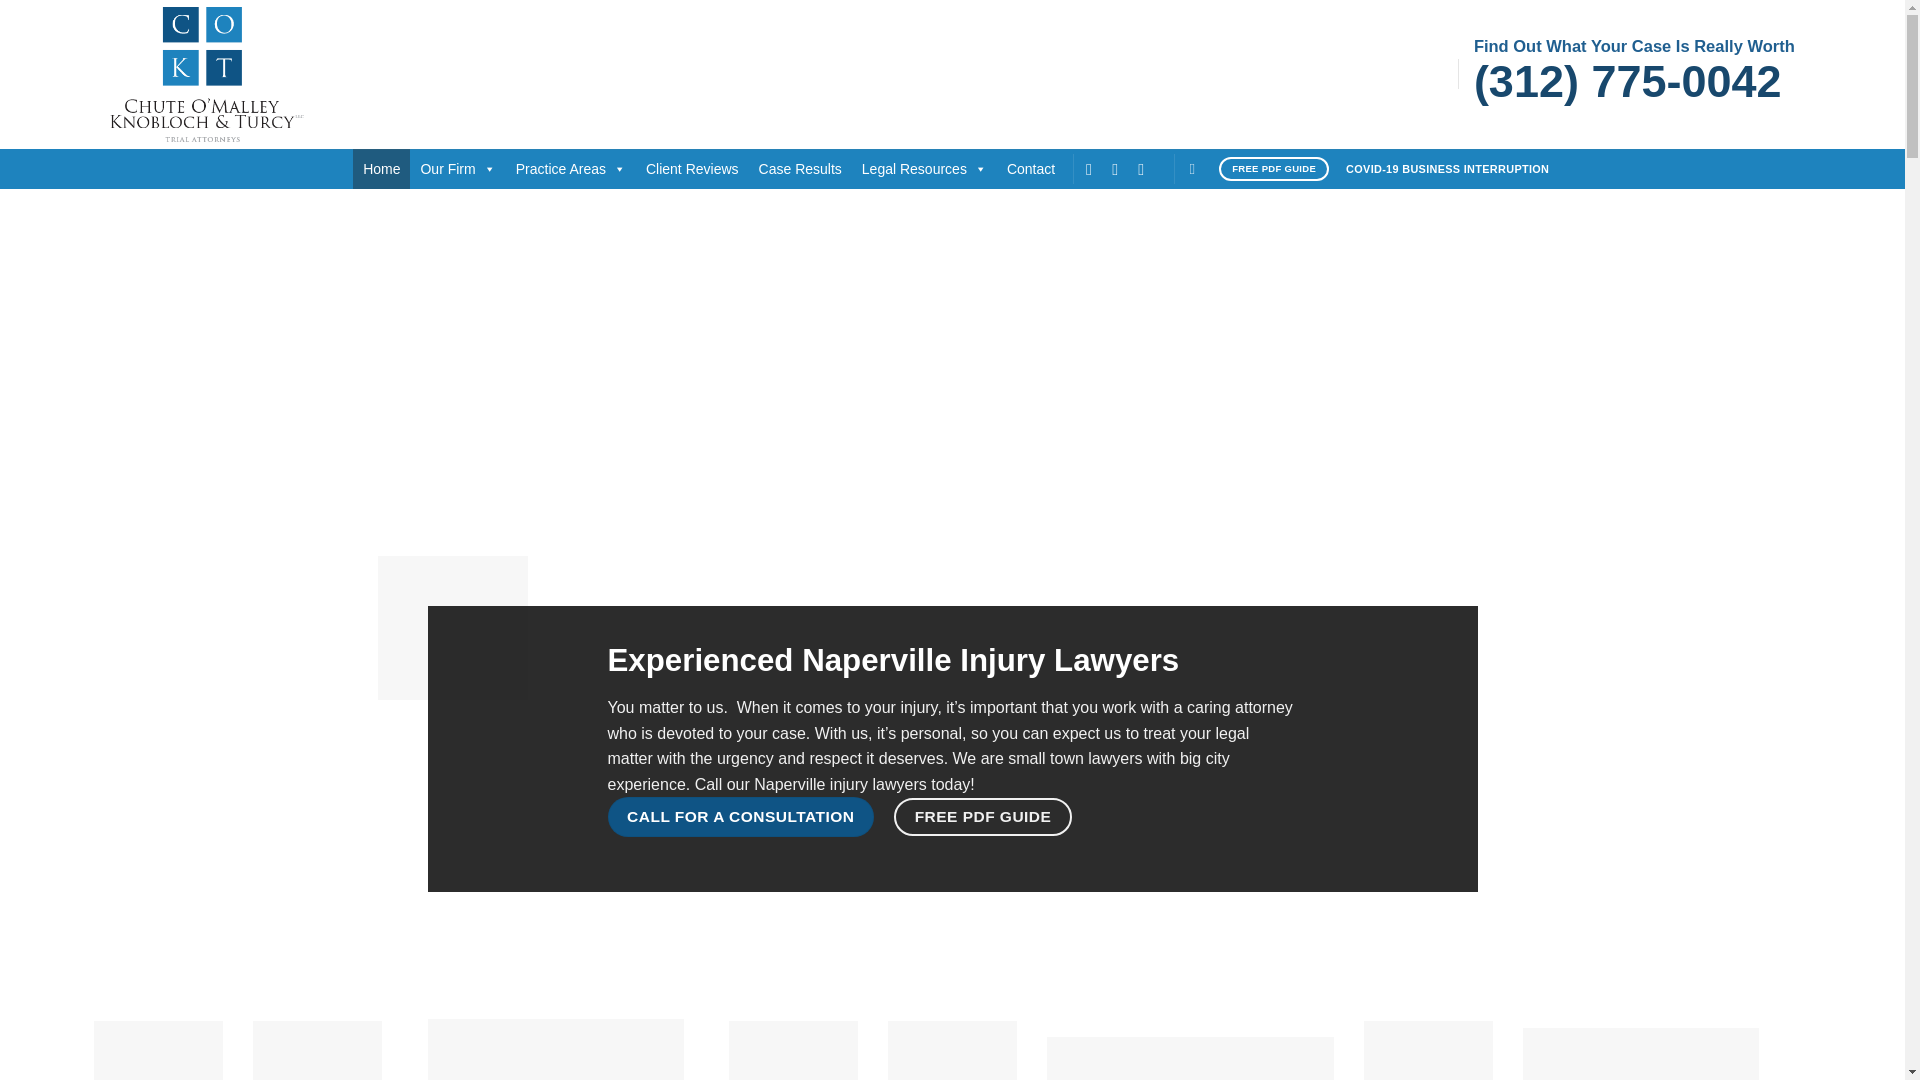 This screenshot has height=1080, width=1920. I want to click on Follow on YouTube, so click(1146, 168).